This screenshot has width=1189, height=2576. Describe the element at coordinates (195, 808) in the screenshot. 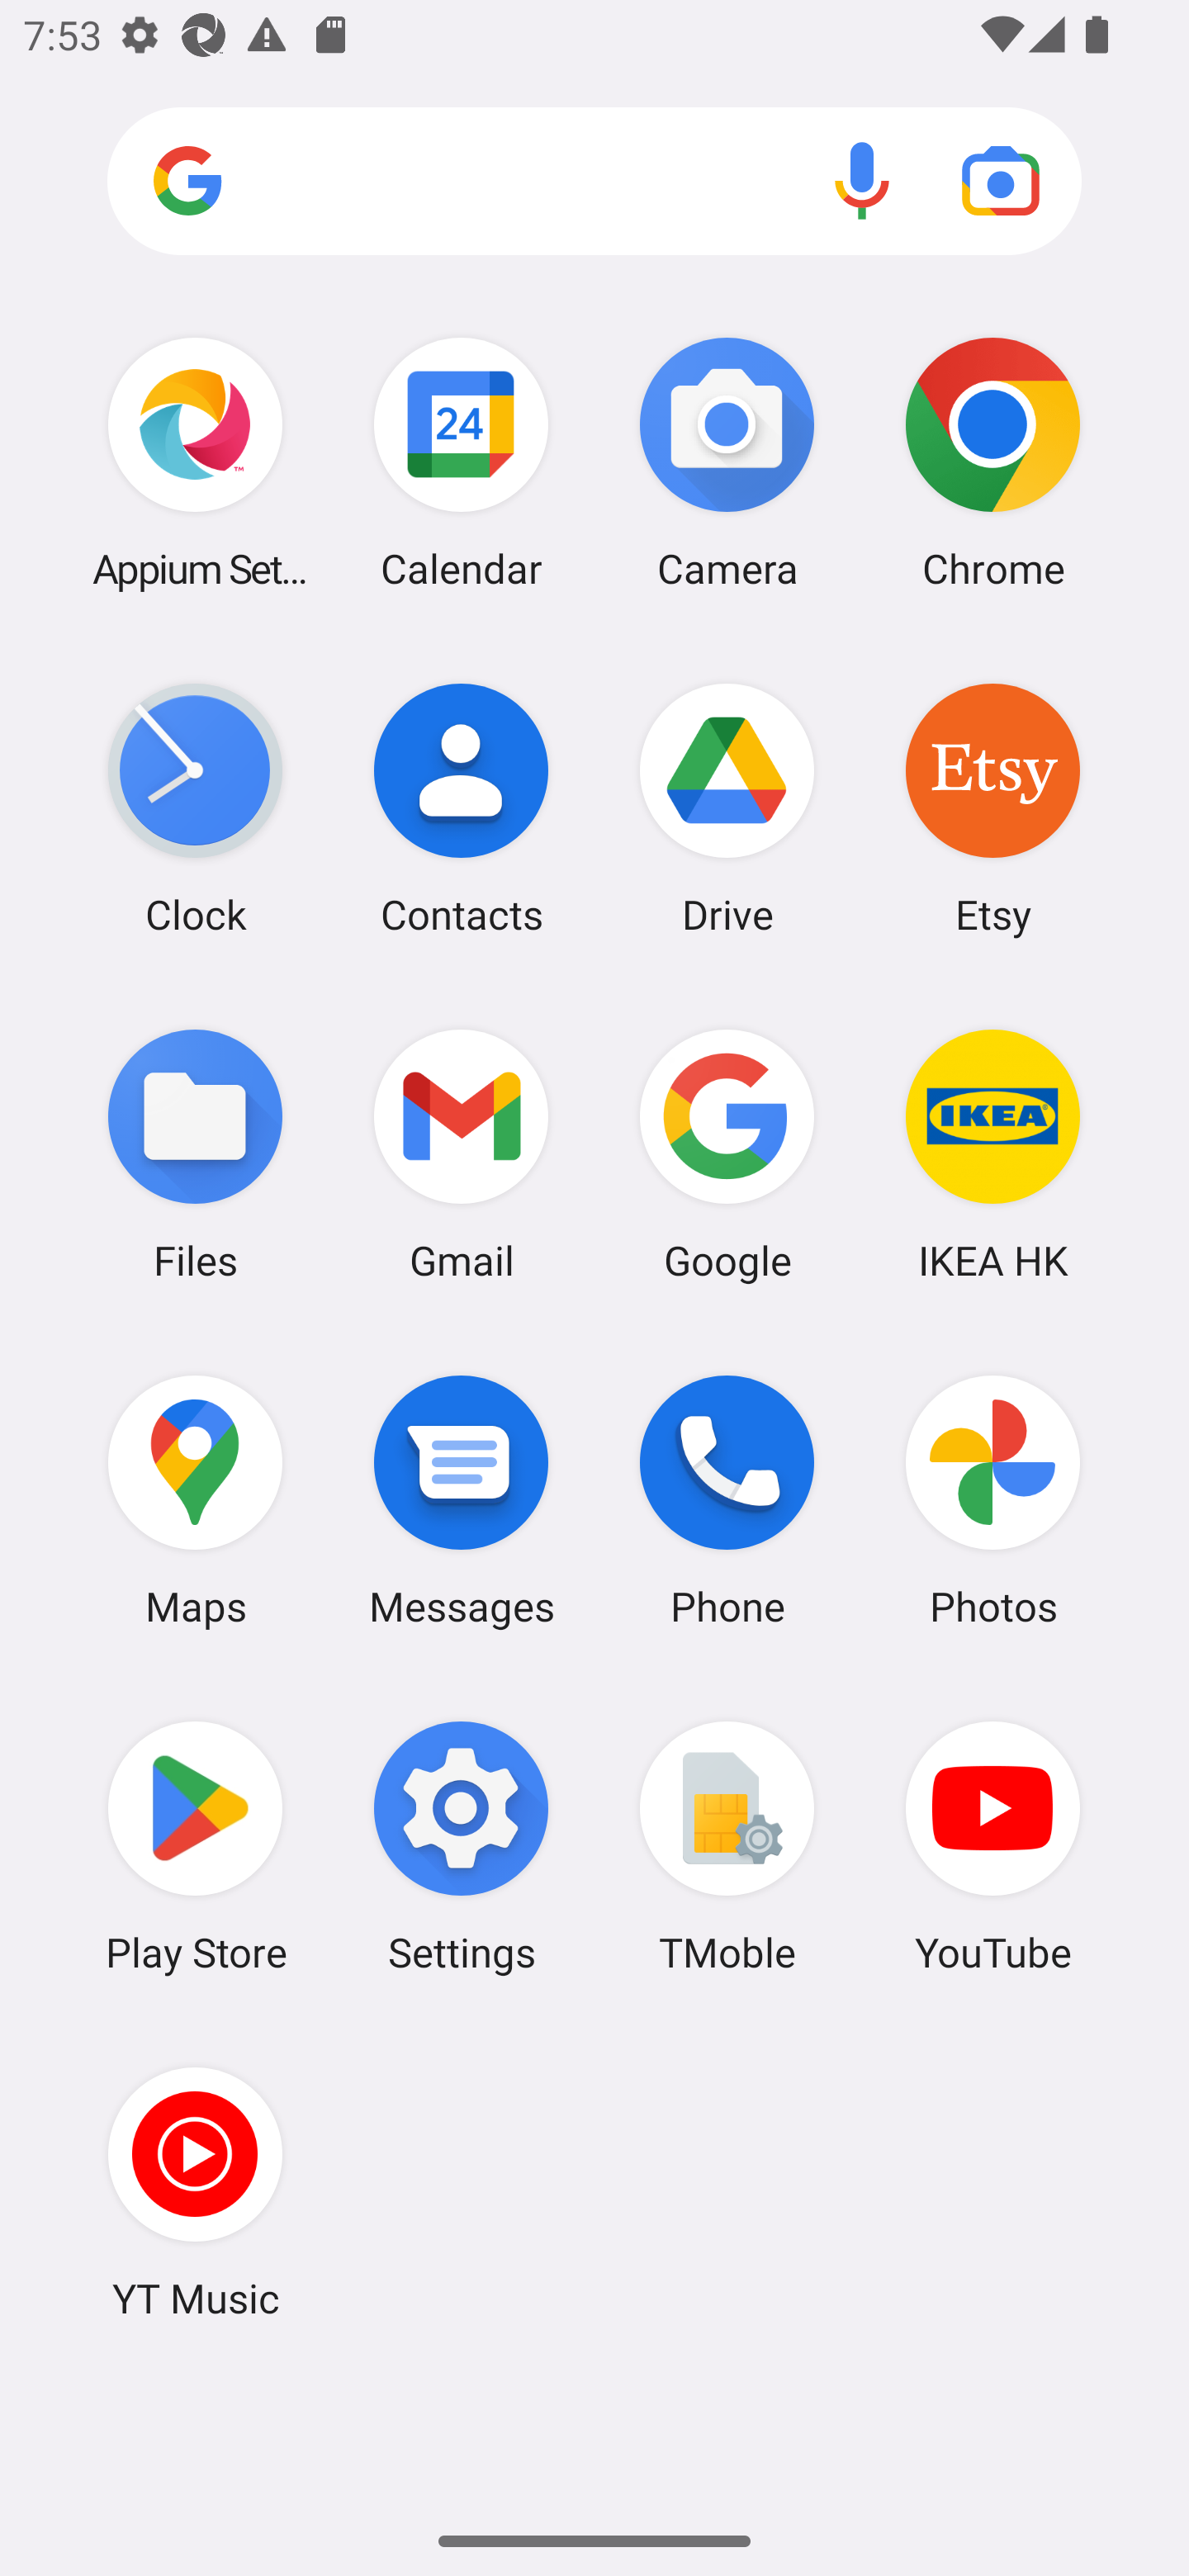

I see `Clock` at that location.